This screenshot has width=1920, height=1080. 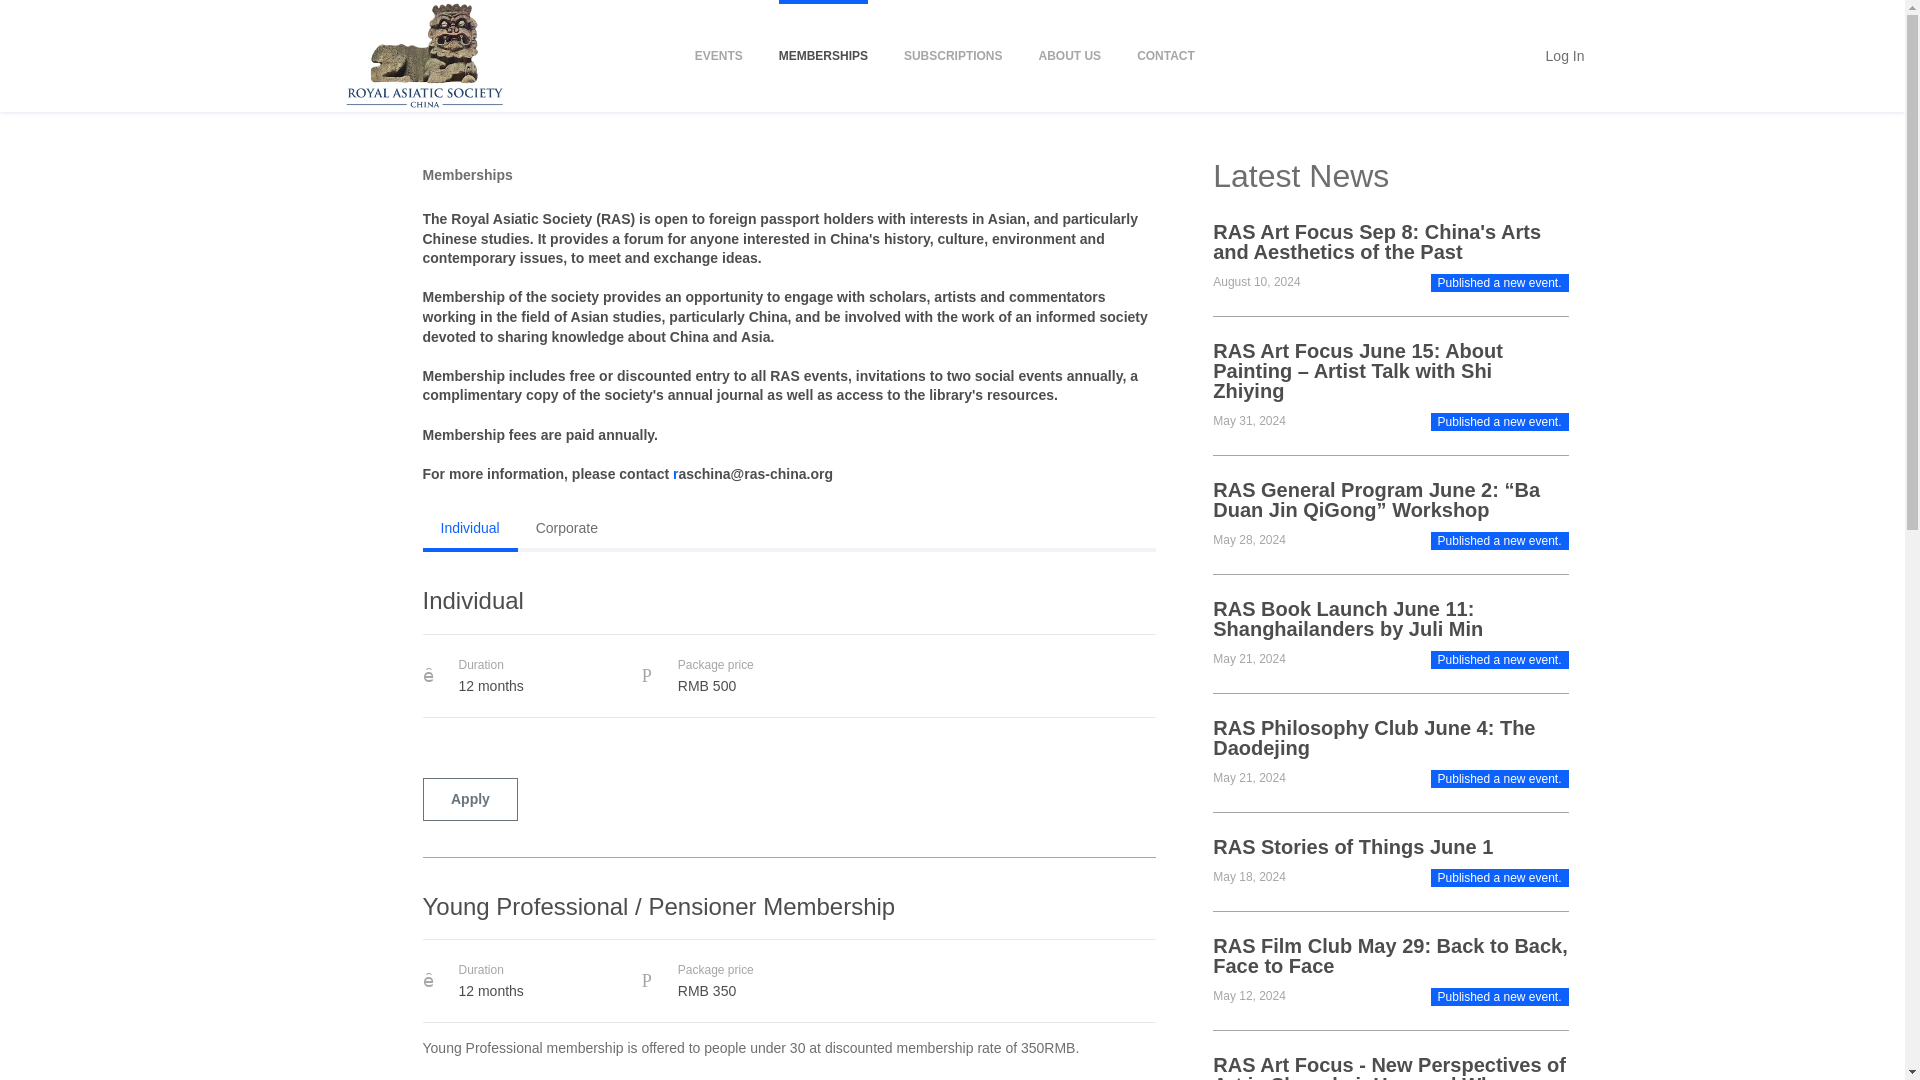 What do you see at coordinates (1390, 619) in the screenshot?
I see `RAS Book Launch June 11: Shanghailanders by Juli Min` at bounding box center [1390, 619].